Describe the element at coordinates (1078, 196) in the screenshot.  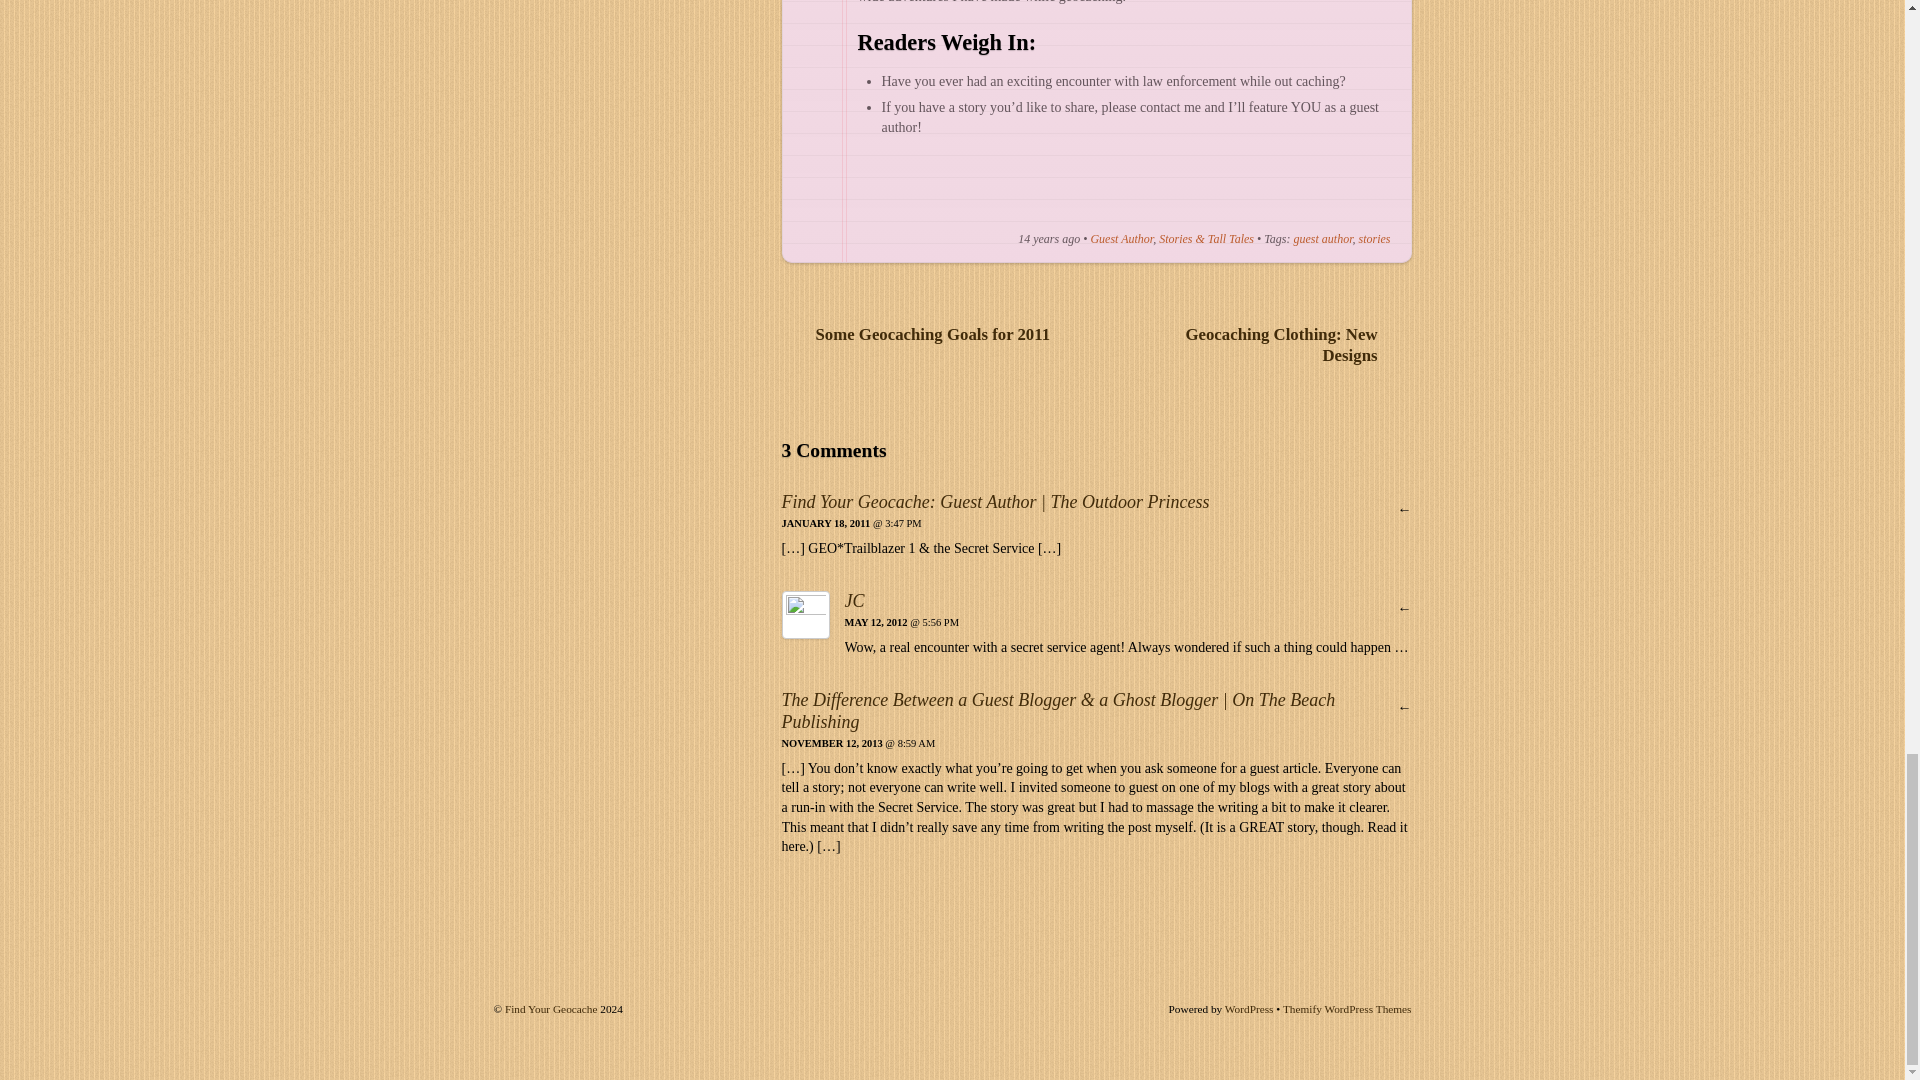
I see `Array` at that location.